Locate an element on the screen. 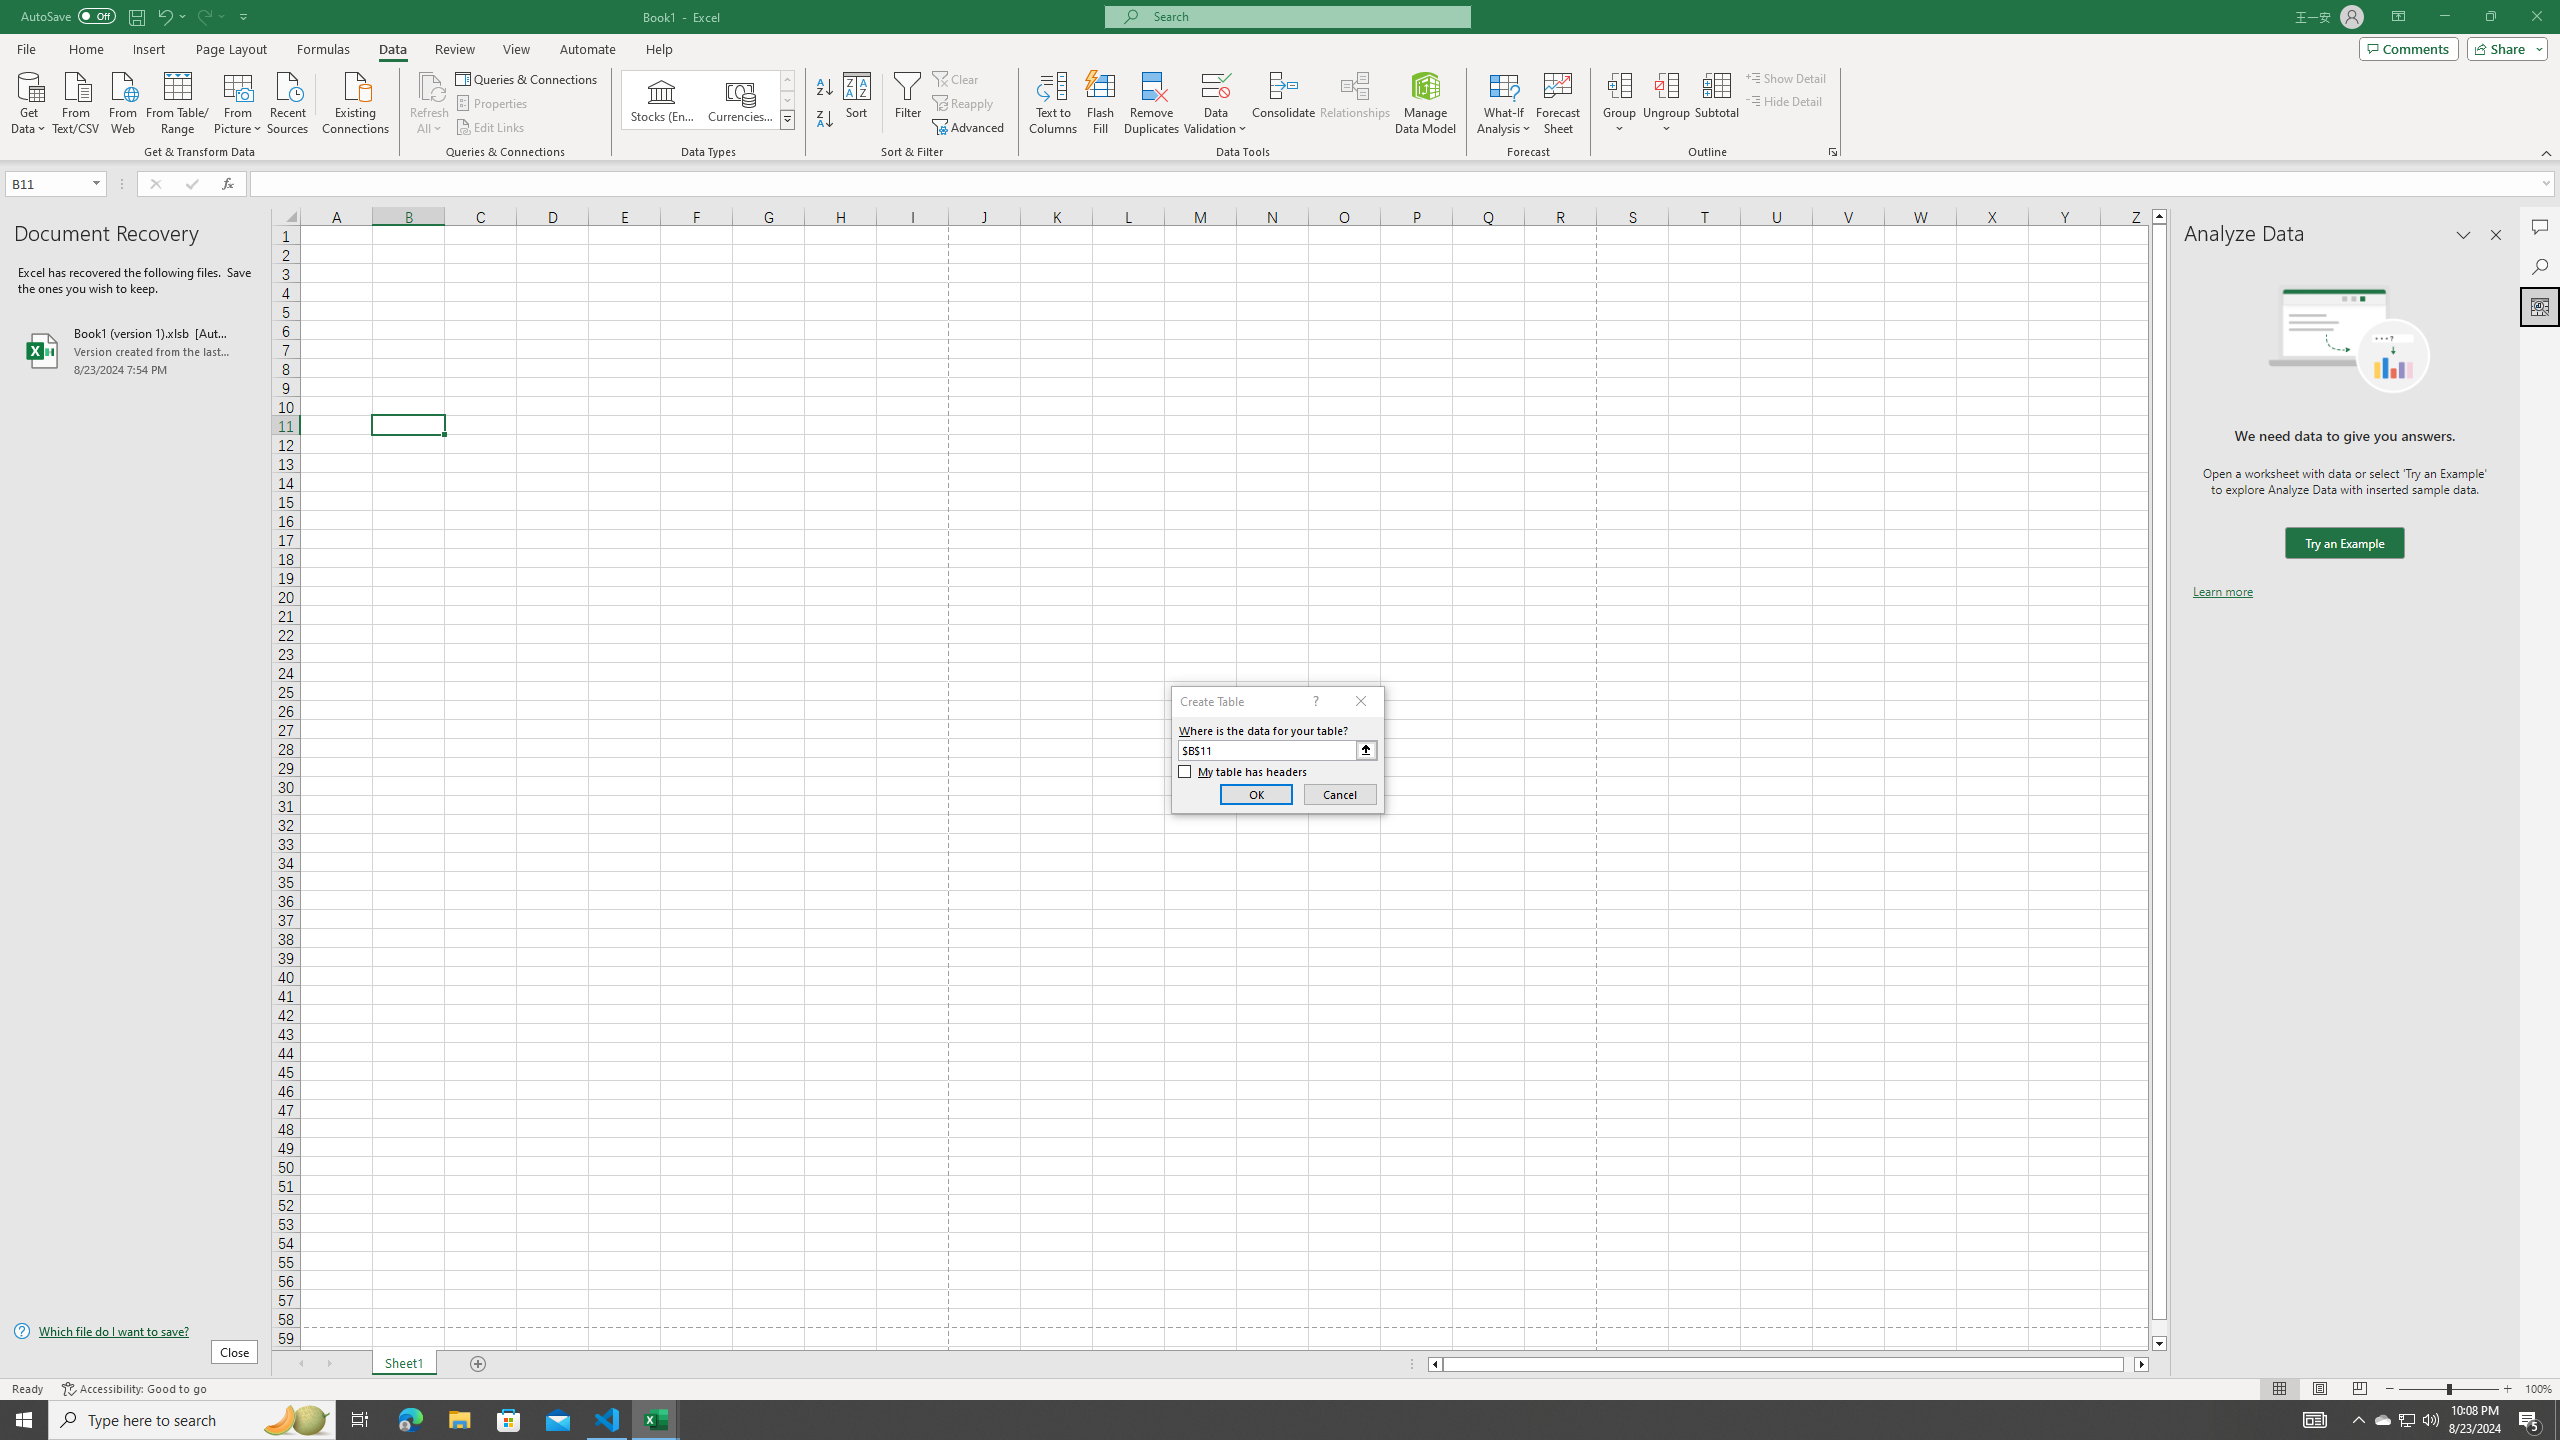  Flash Fill is located at coordinates (1100, 103).